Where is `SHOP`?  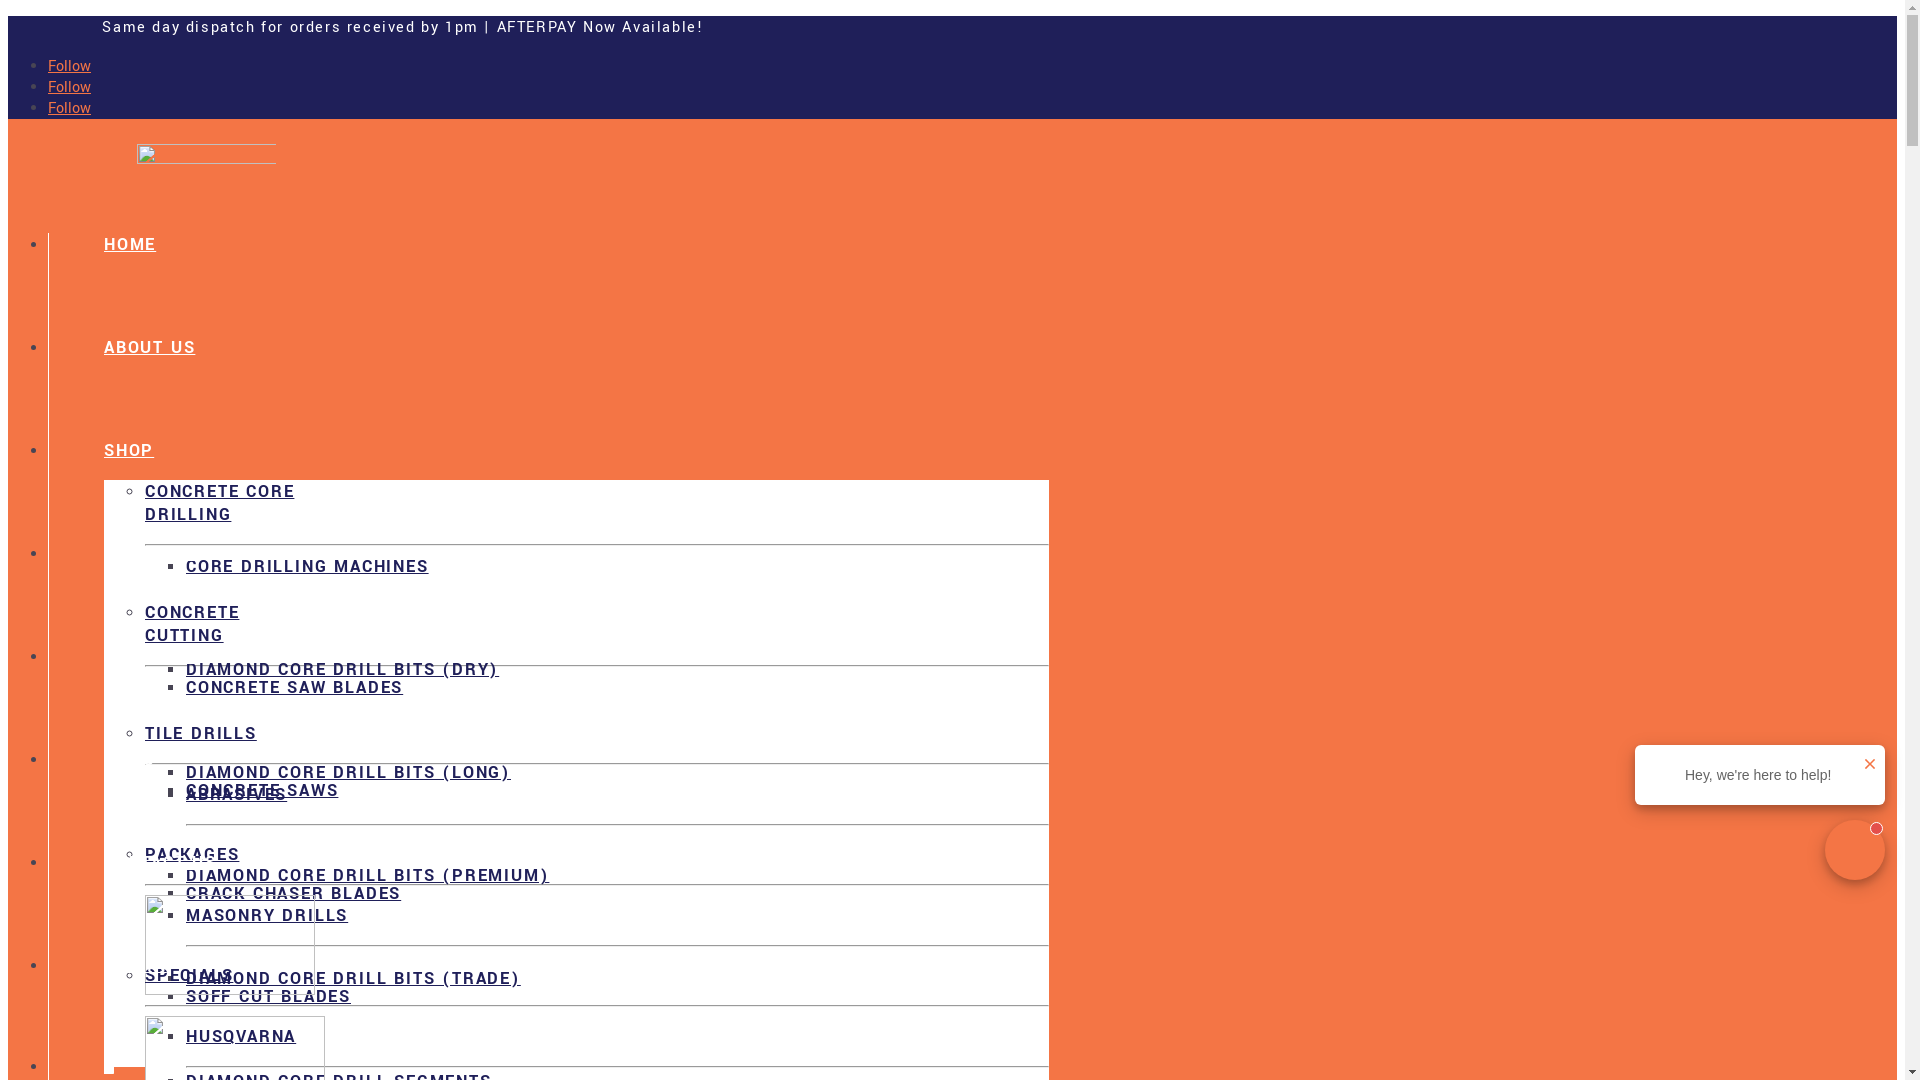
SHOP is located at coordinates (129, 450).